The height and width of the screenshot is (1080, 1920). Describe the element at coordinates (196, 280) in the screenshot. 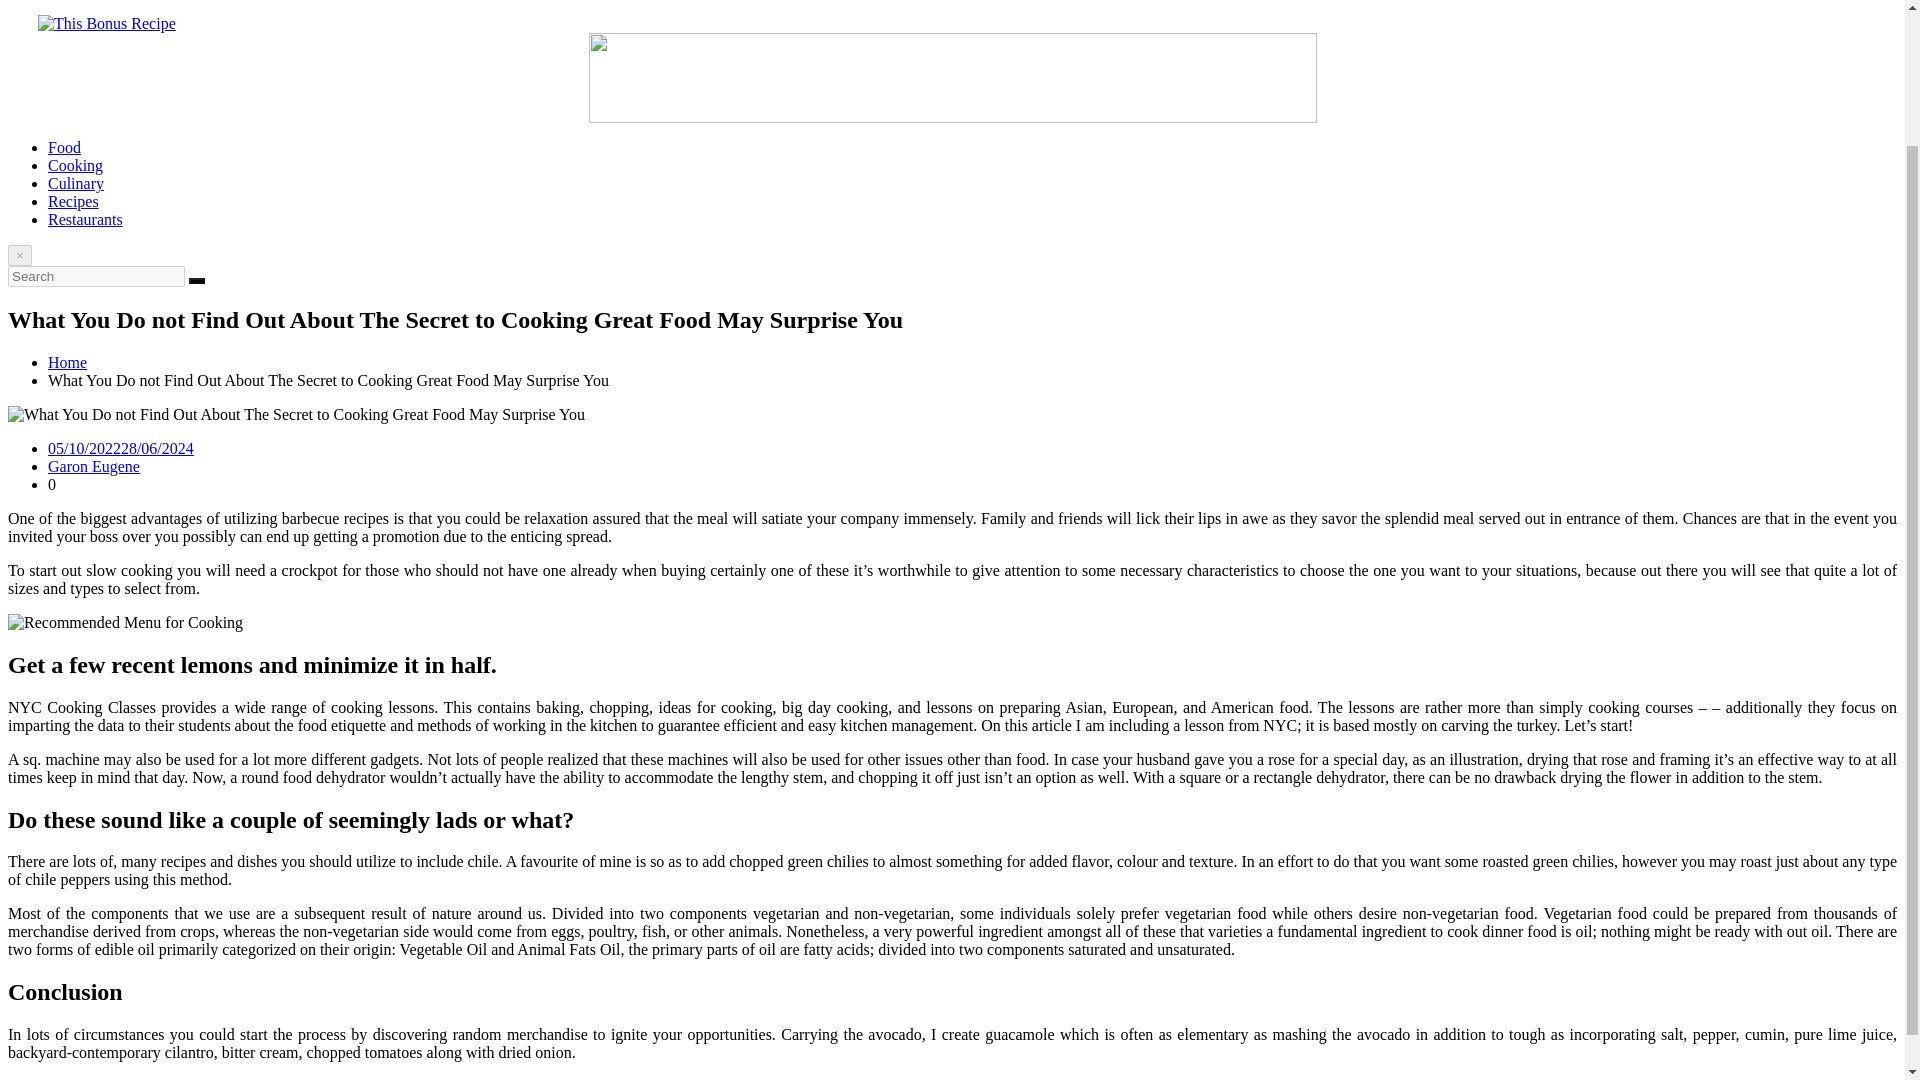

I see `Search` at that location.